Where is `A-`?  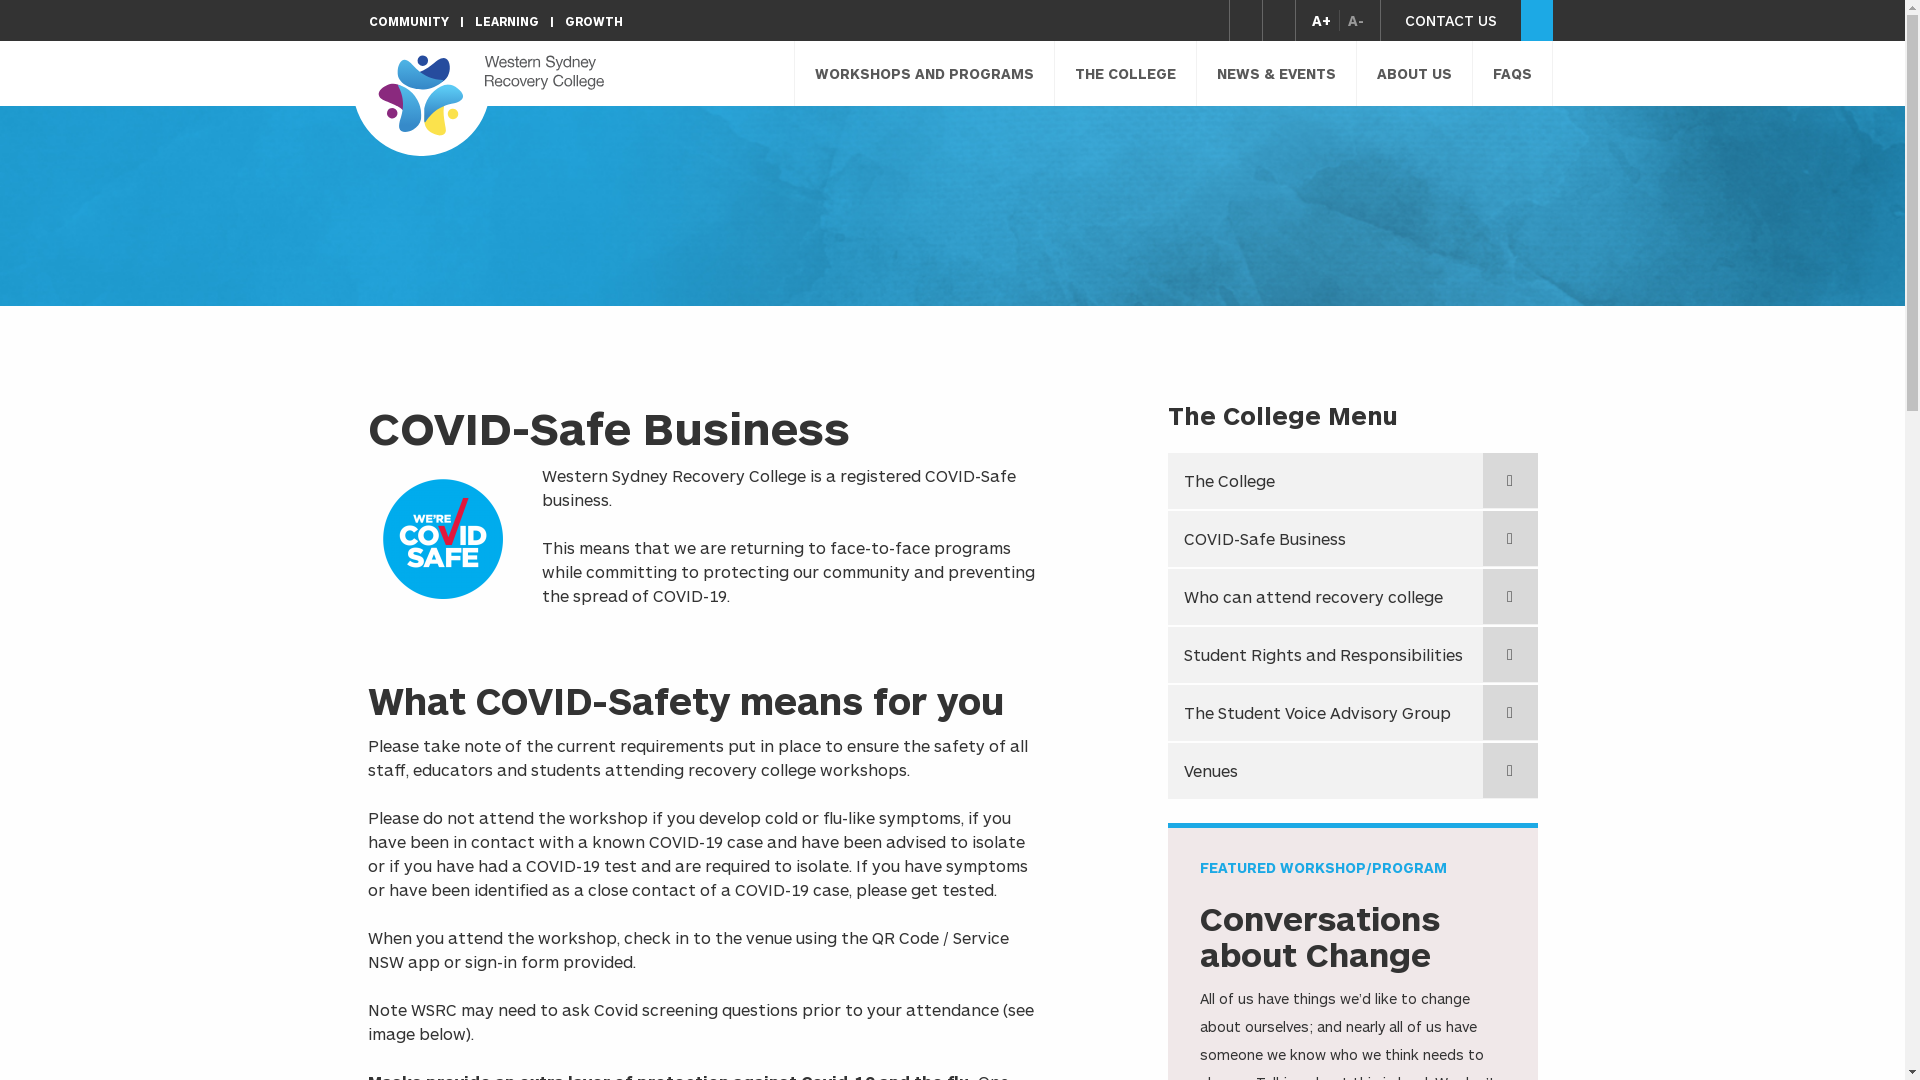 A- is located at coordinates (1350, 20).